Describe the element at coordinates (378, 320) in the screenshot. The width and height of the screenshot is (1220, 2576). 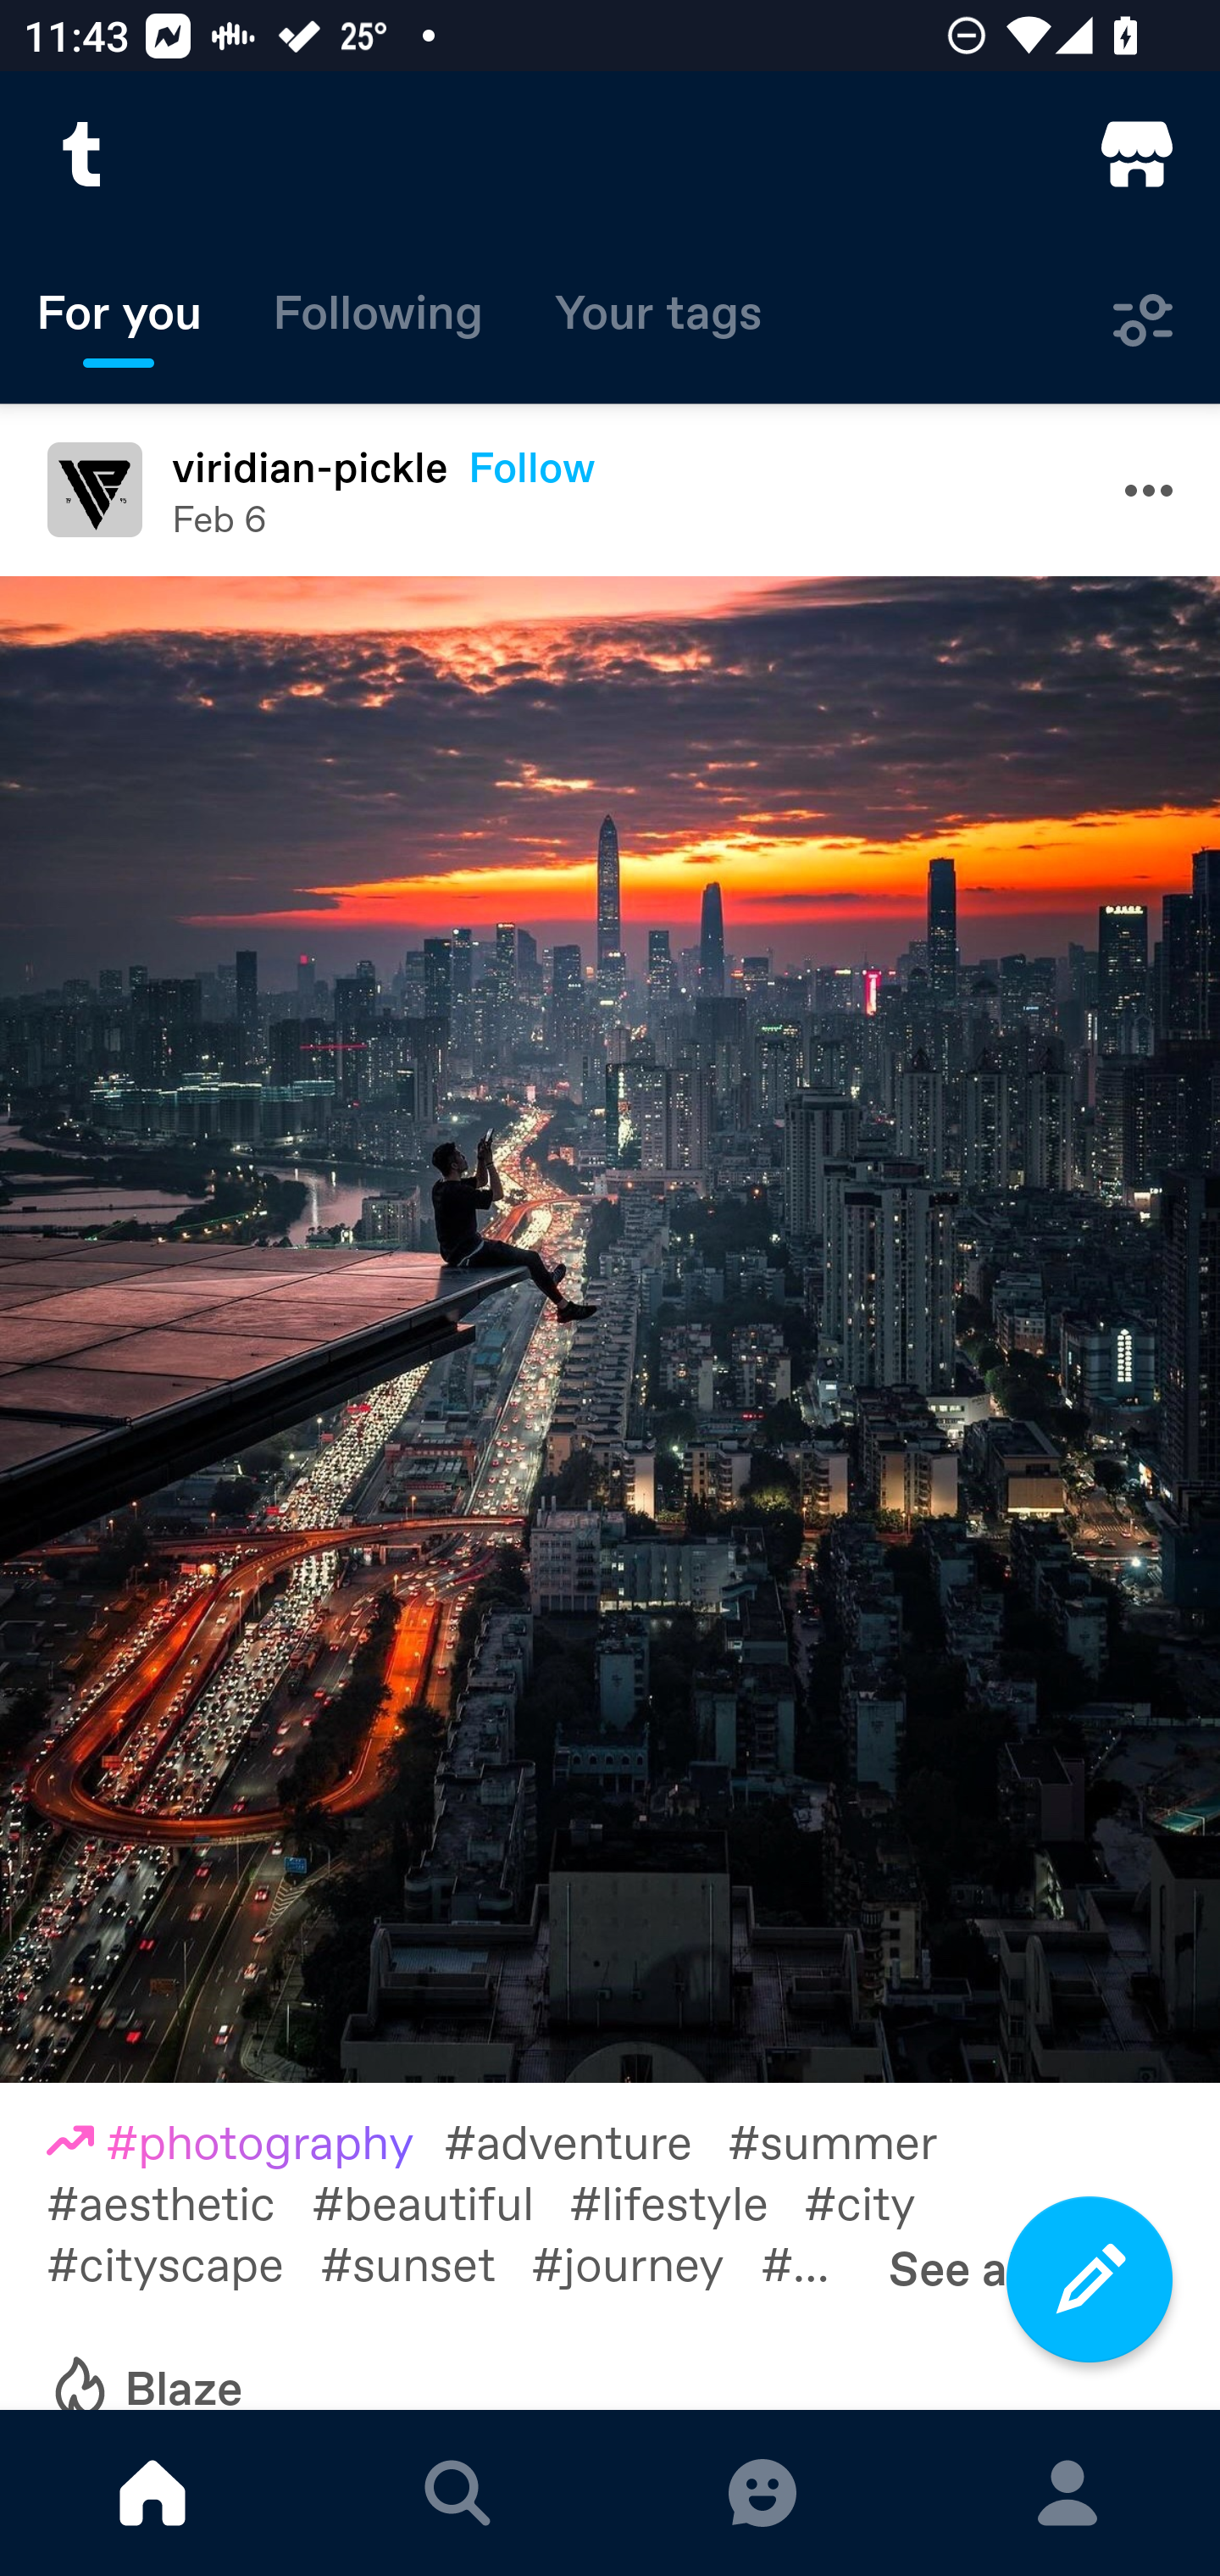
I see `Following` at that location.